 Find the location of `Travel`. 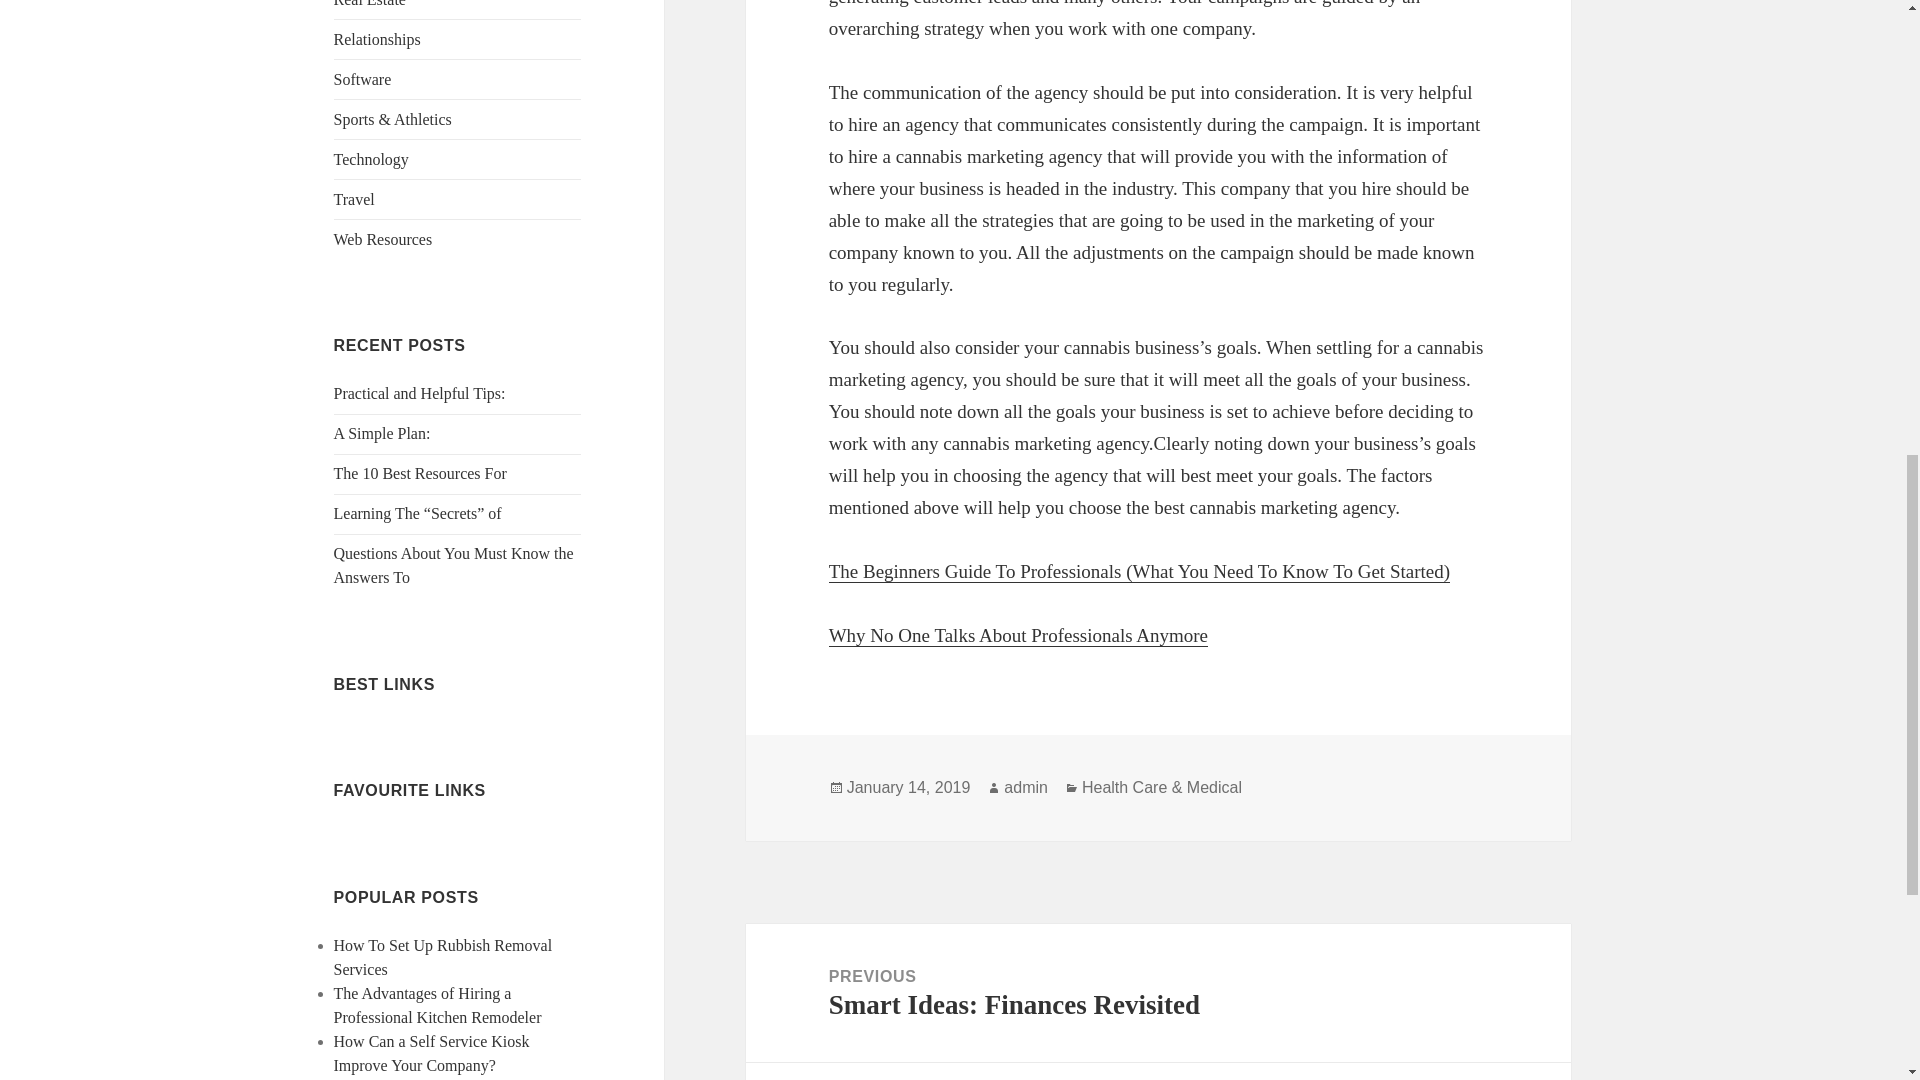

Travel is located at coordinates (354, 200).